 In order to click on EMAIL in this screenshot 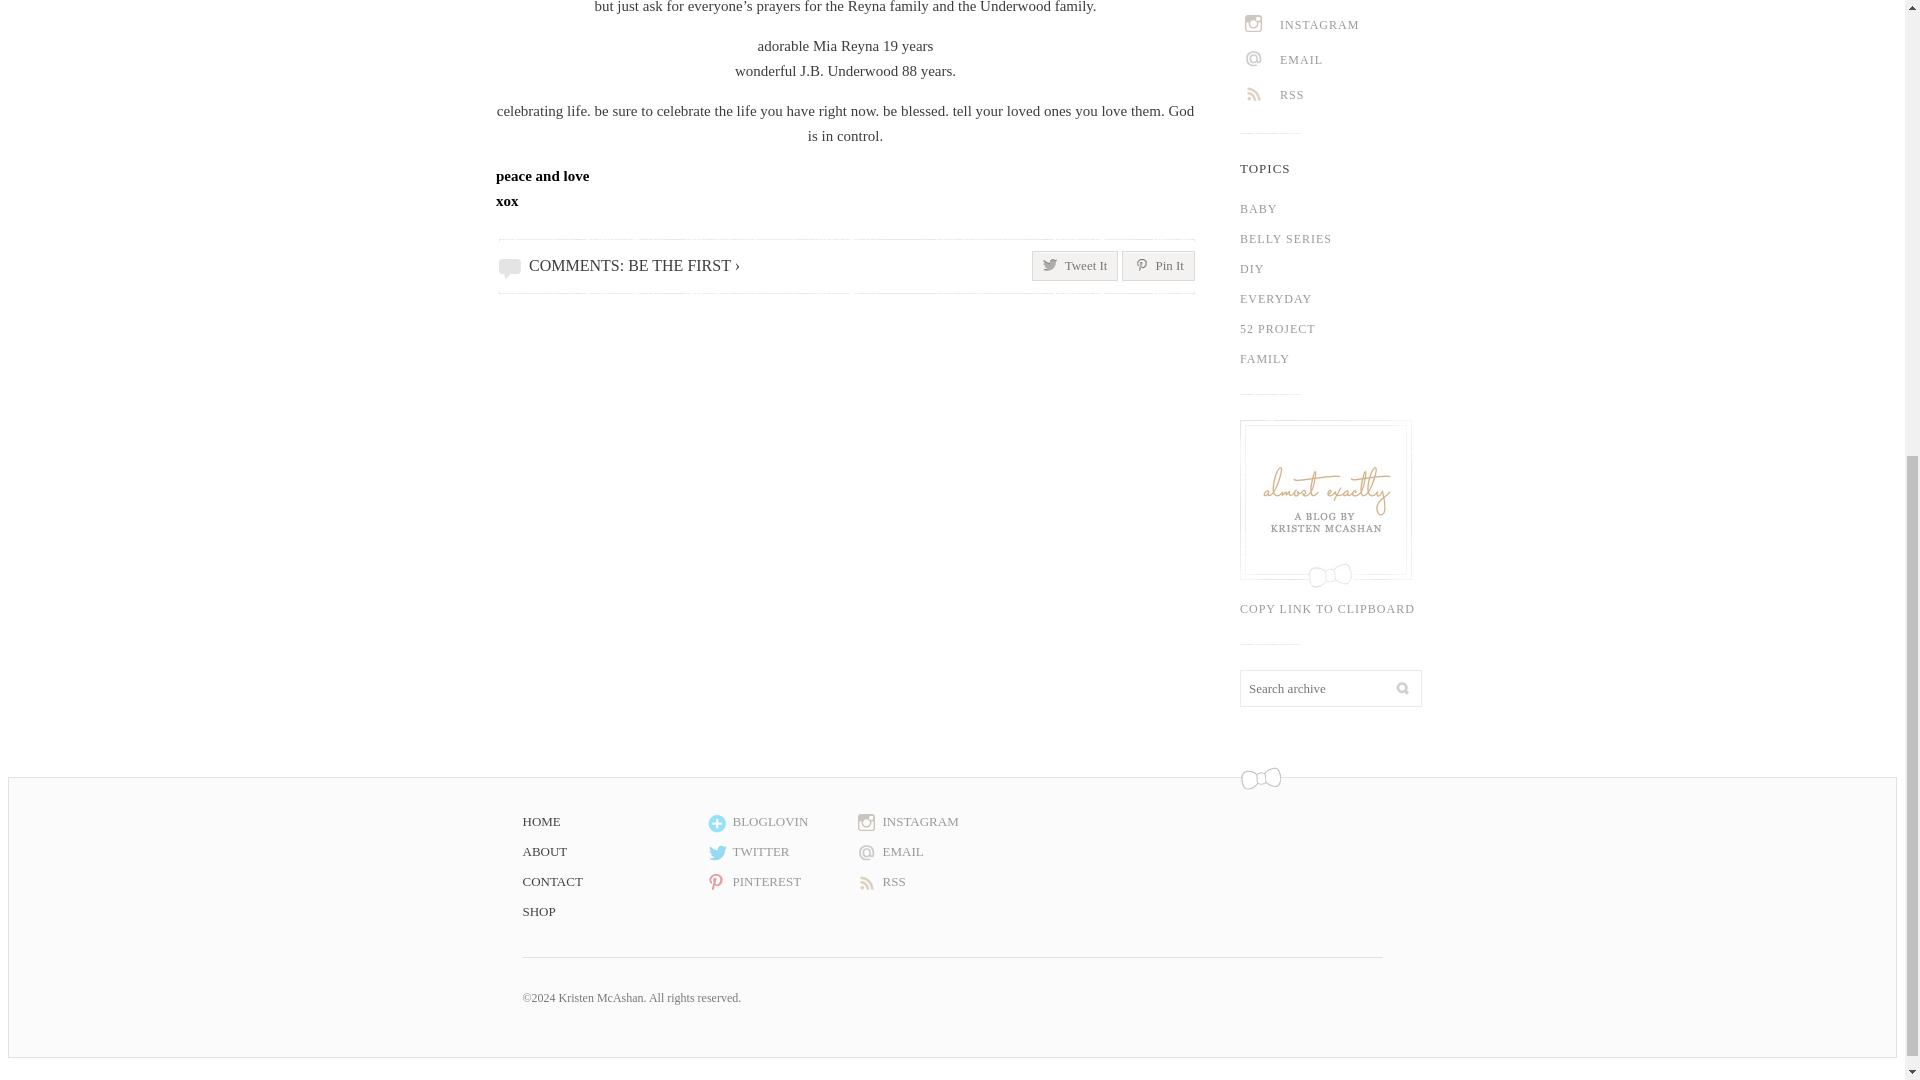, I will do `click(927, 852)`.